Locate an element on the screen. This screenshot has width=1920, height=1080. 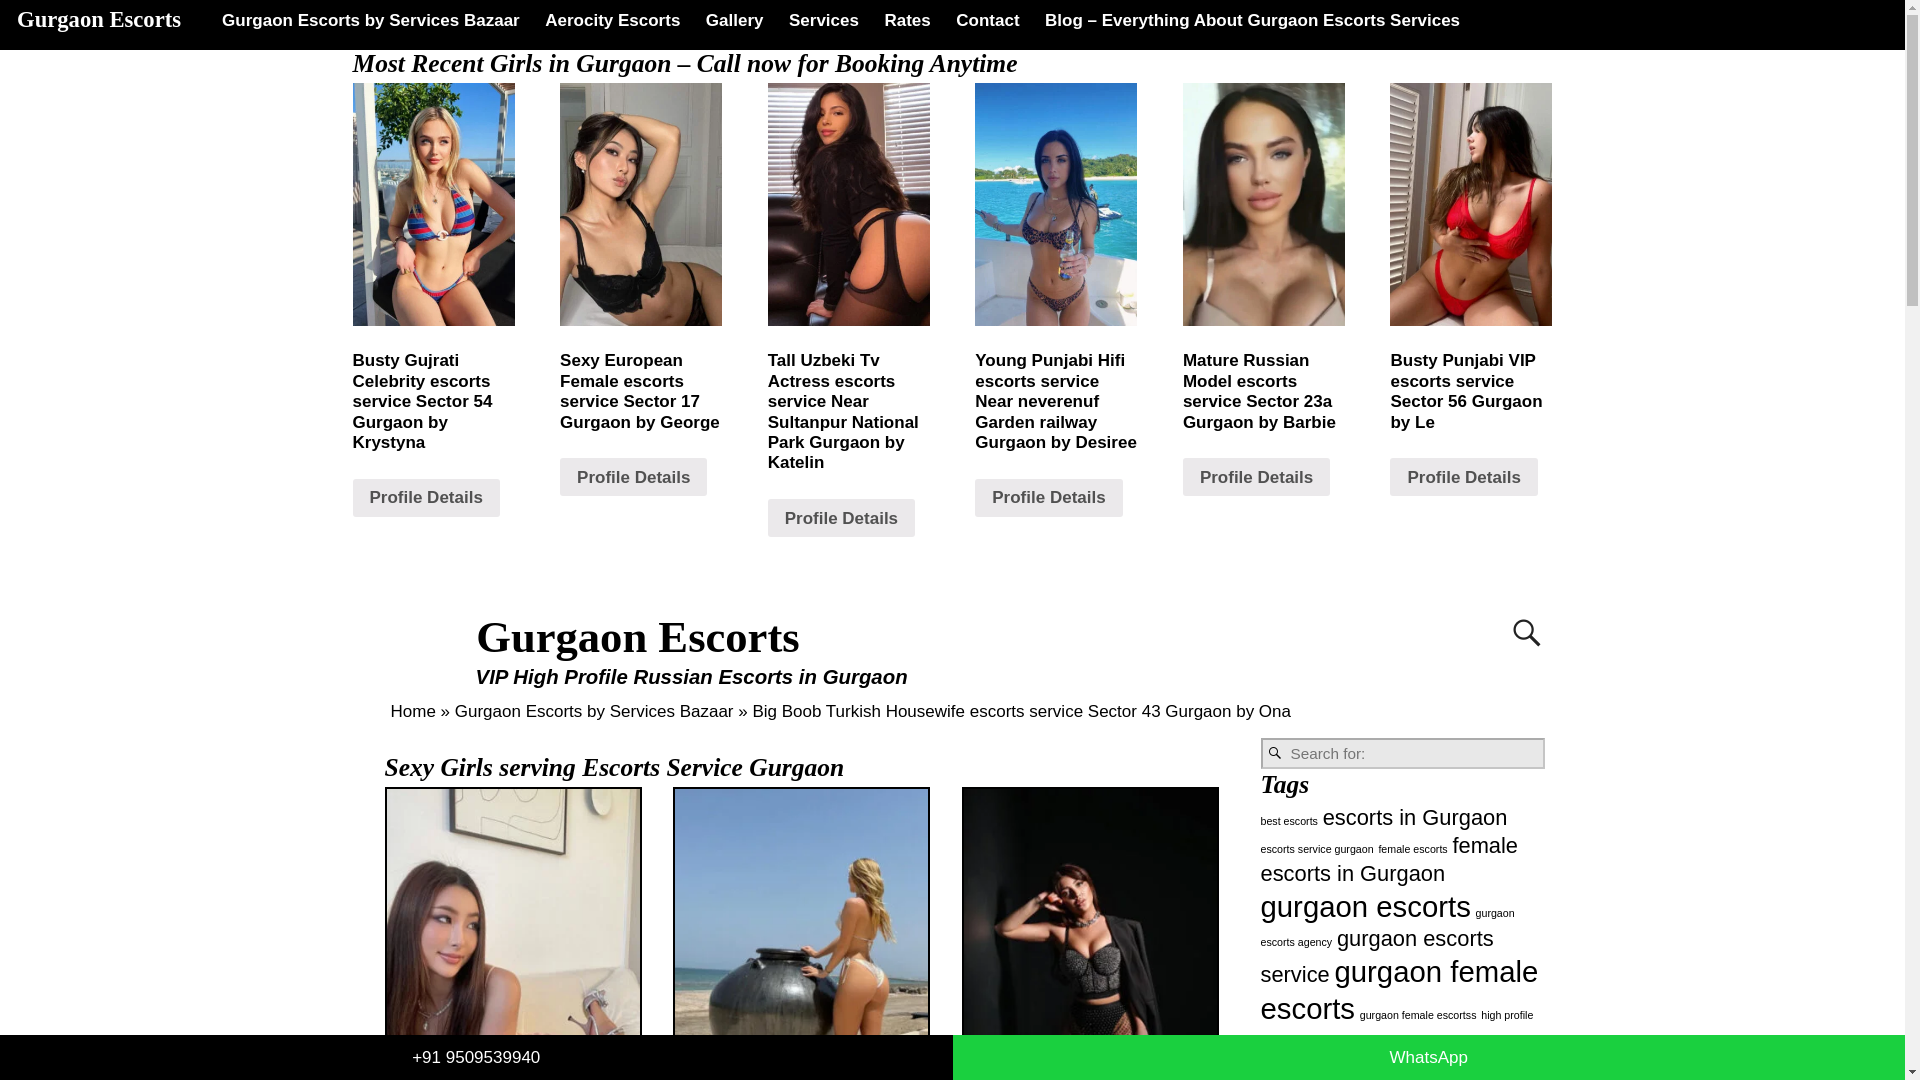
Services is located at coordinates (823, 20).